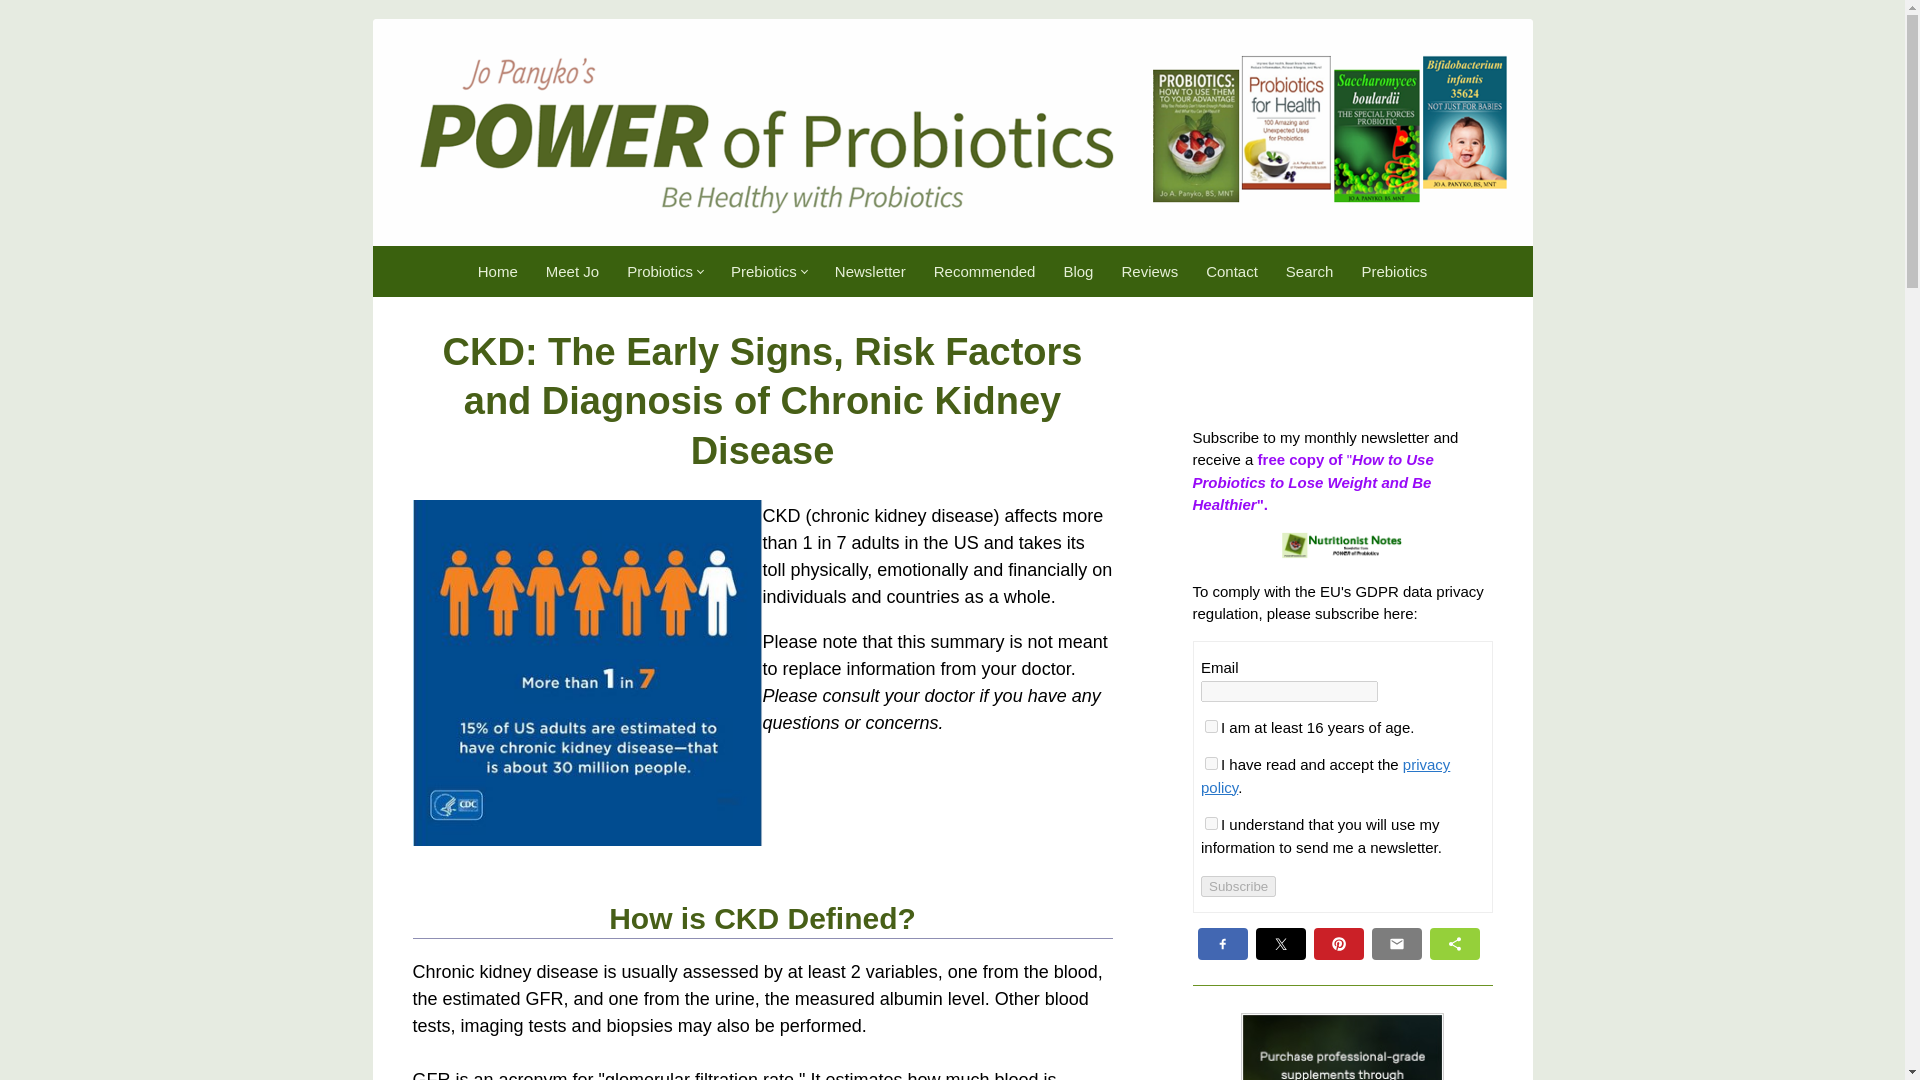 The width and height of the screenshot is (1920, 1080). I want to click on Search, so click(1309, 272).